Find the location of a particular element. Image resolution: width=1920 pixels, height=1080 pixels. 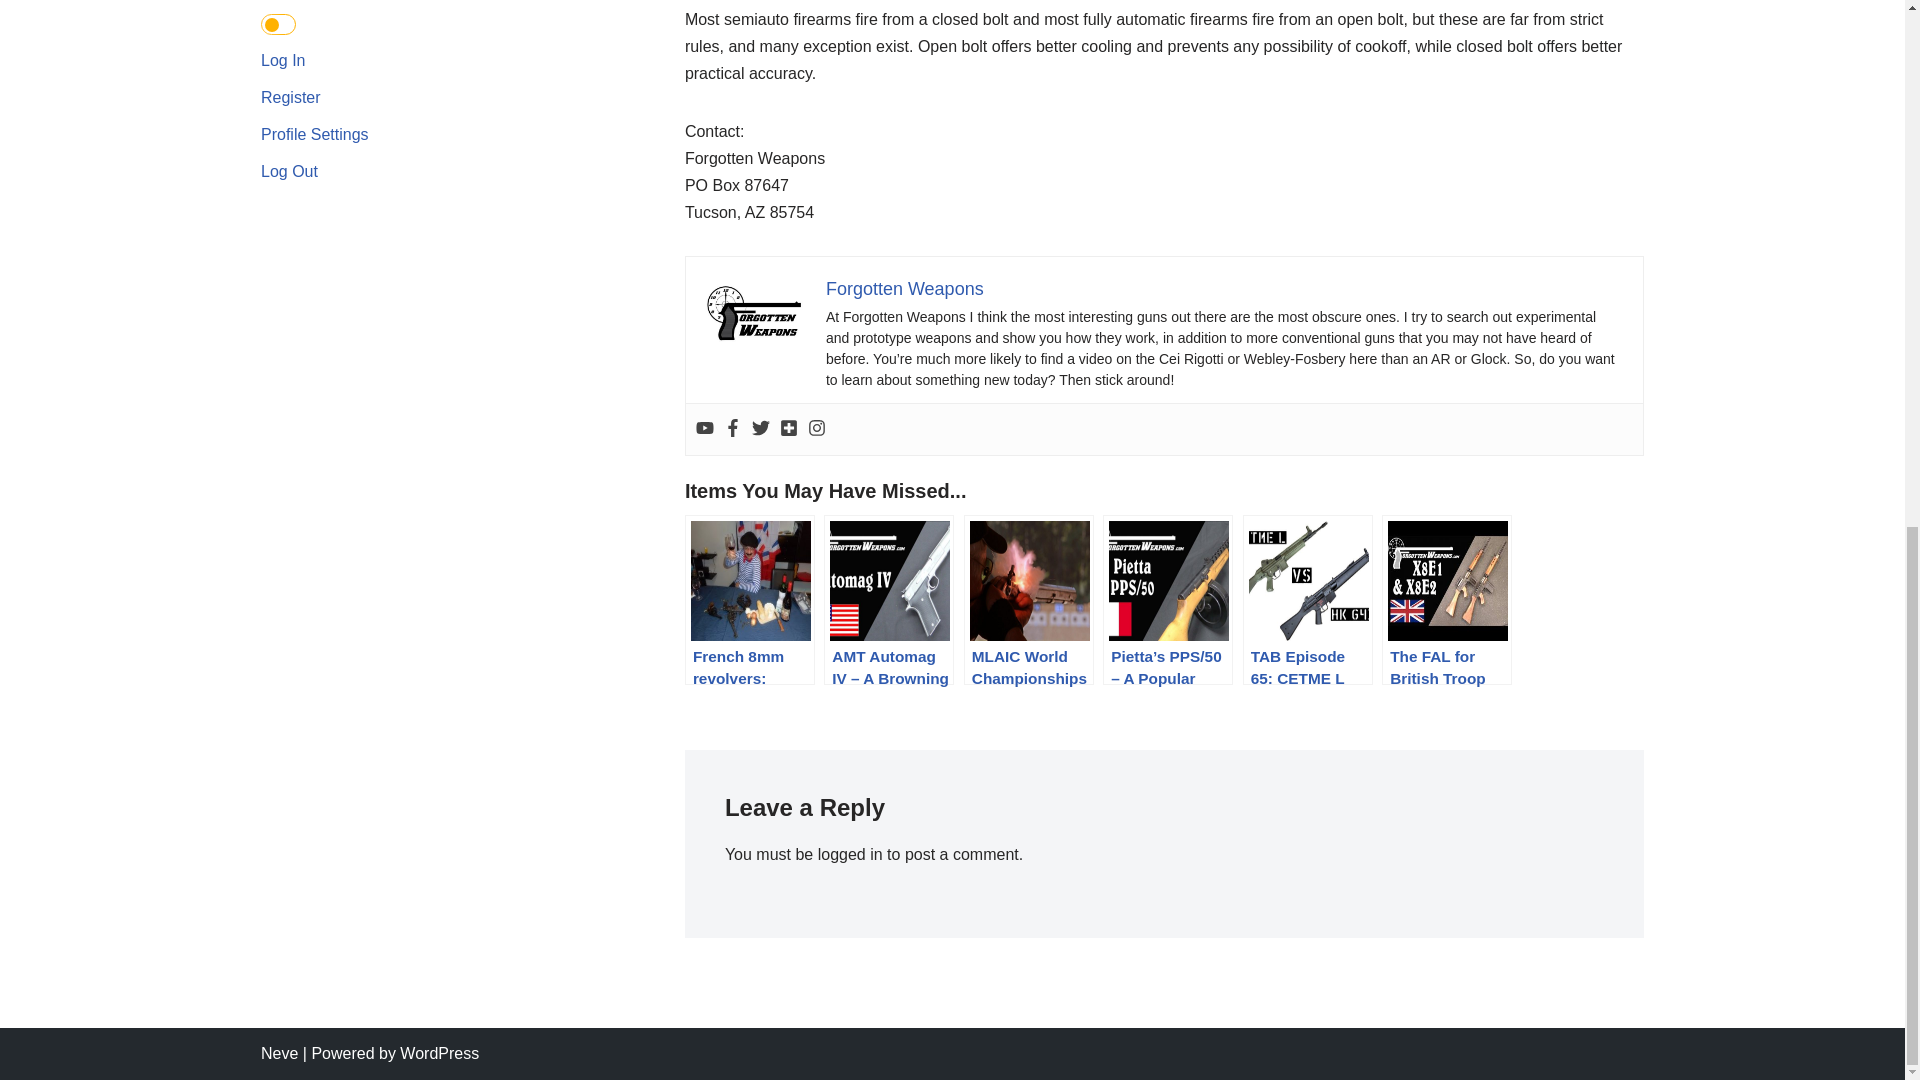

Facebook is located at coordinates (732, 429).